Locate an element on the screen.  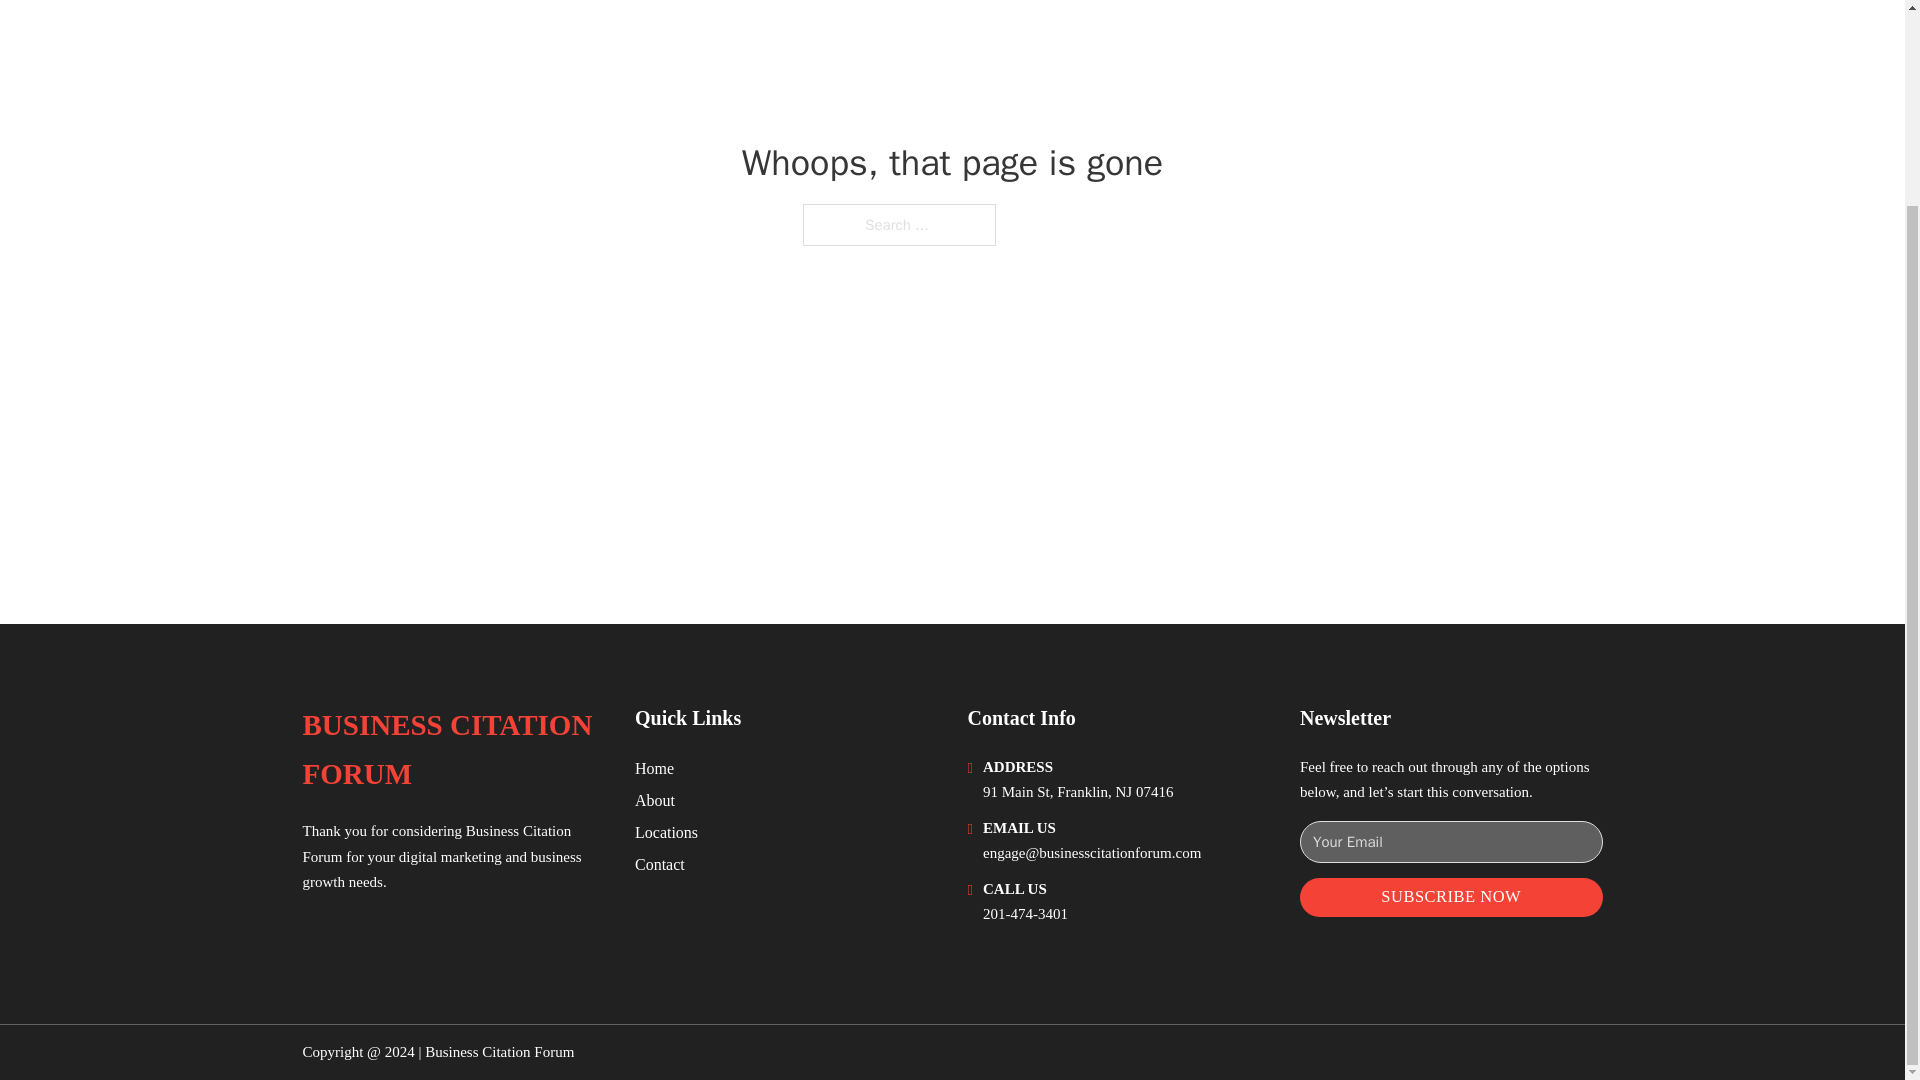
About is located at coordinates (655, 800).